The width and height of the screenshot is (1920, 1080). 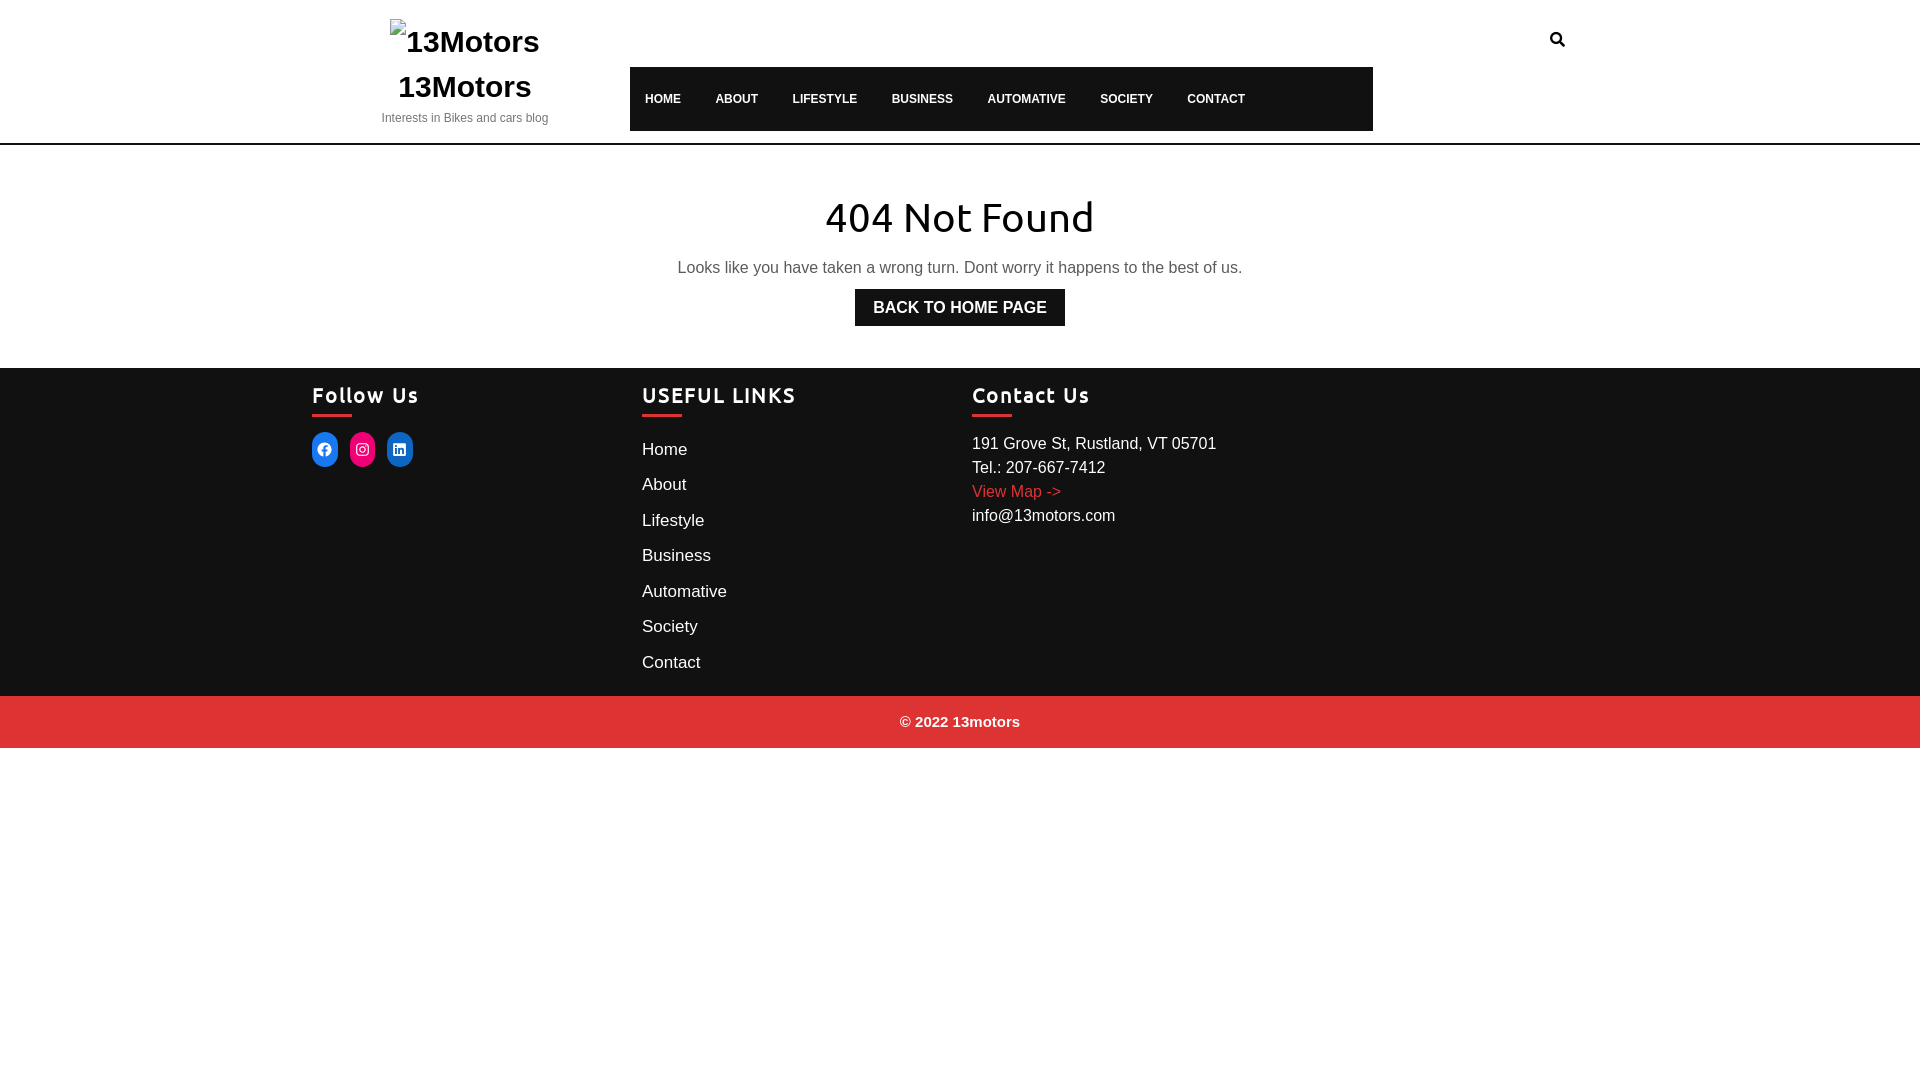 I want to click on HOME, so click(x=663, y=99).